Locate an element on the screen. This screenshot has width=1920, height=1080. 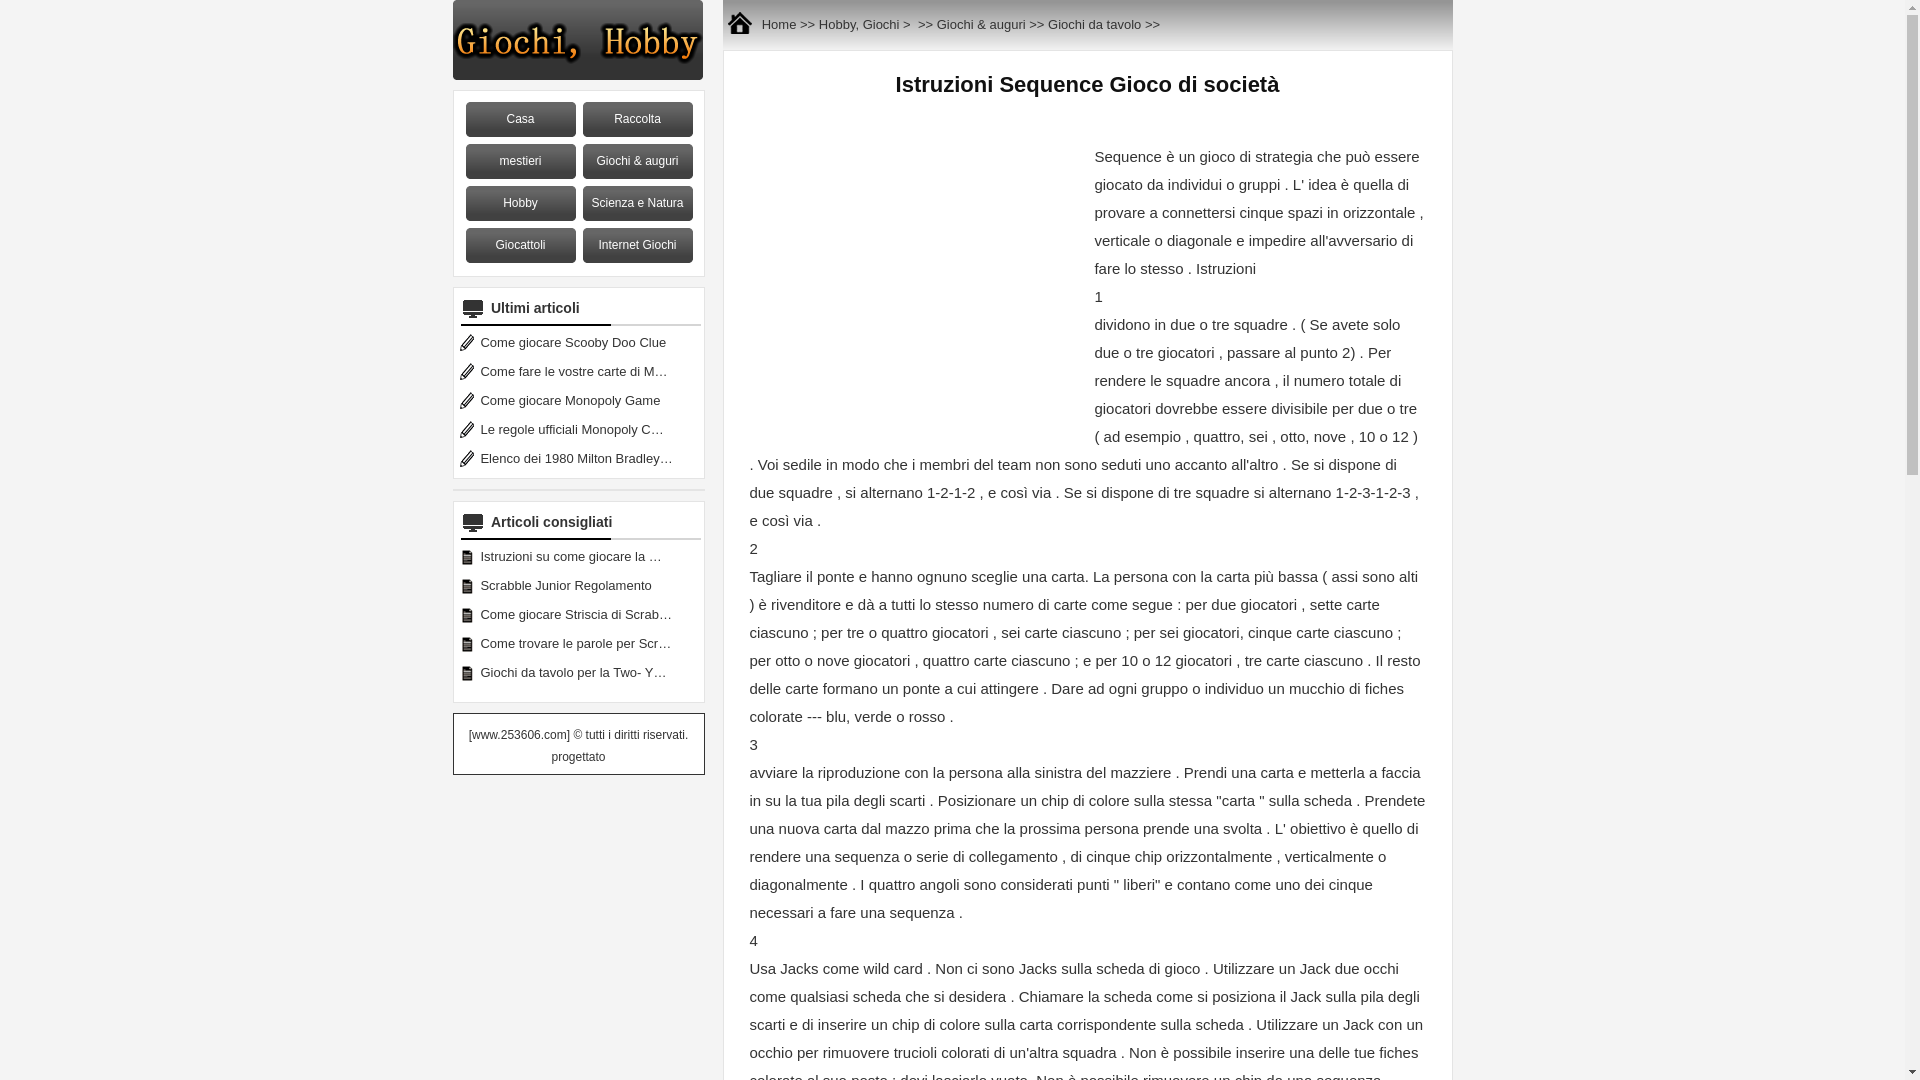
Raccolta is located at coordinates (637, 120).